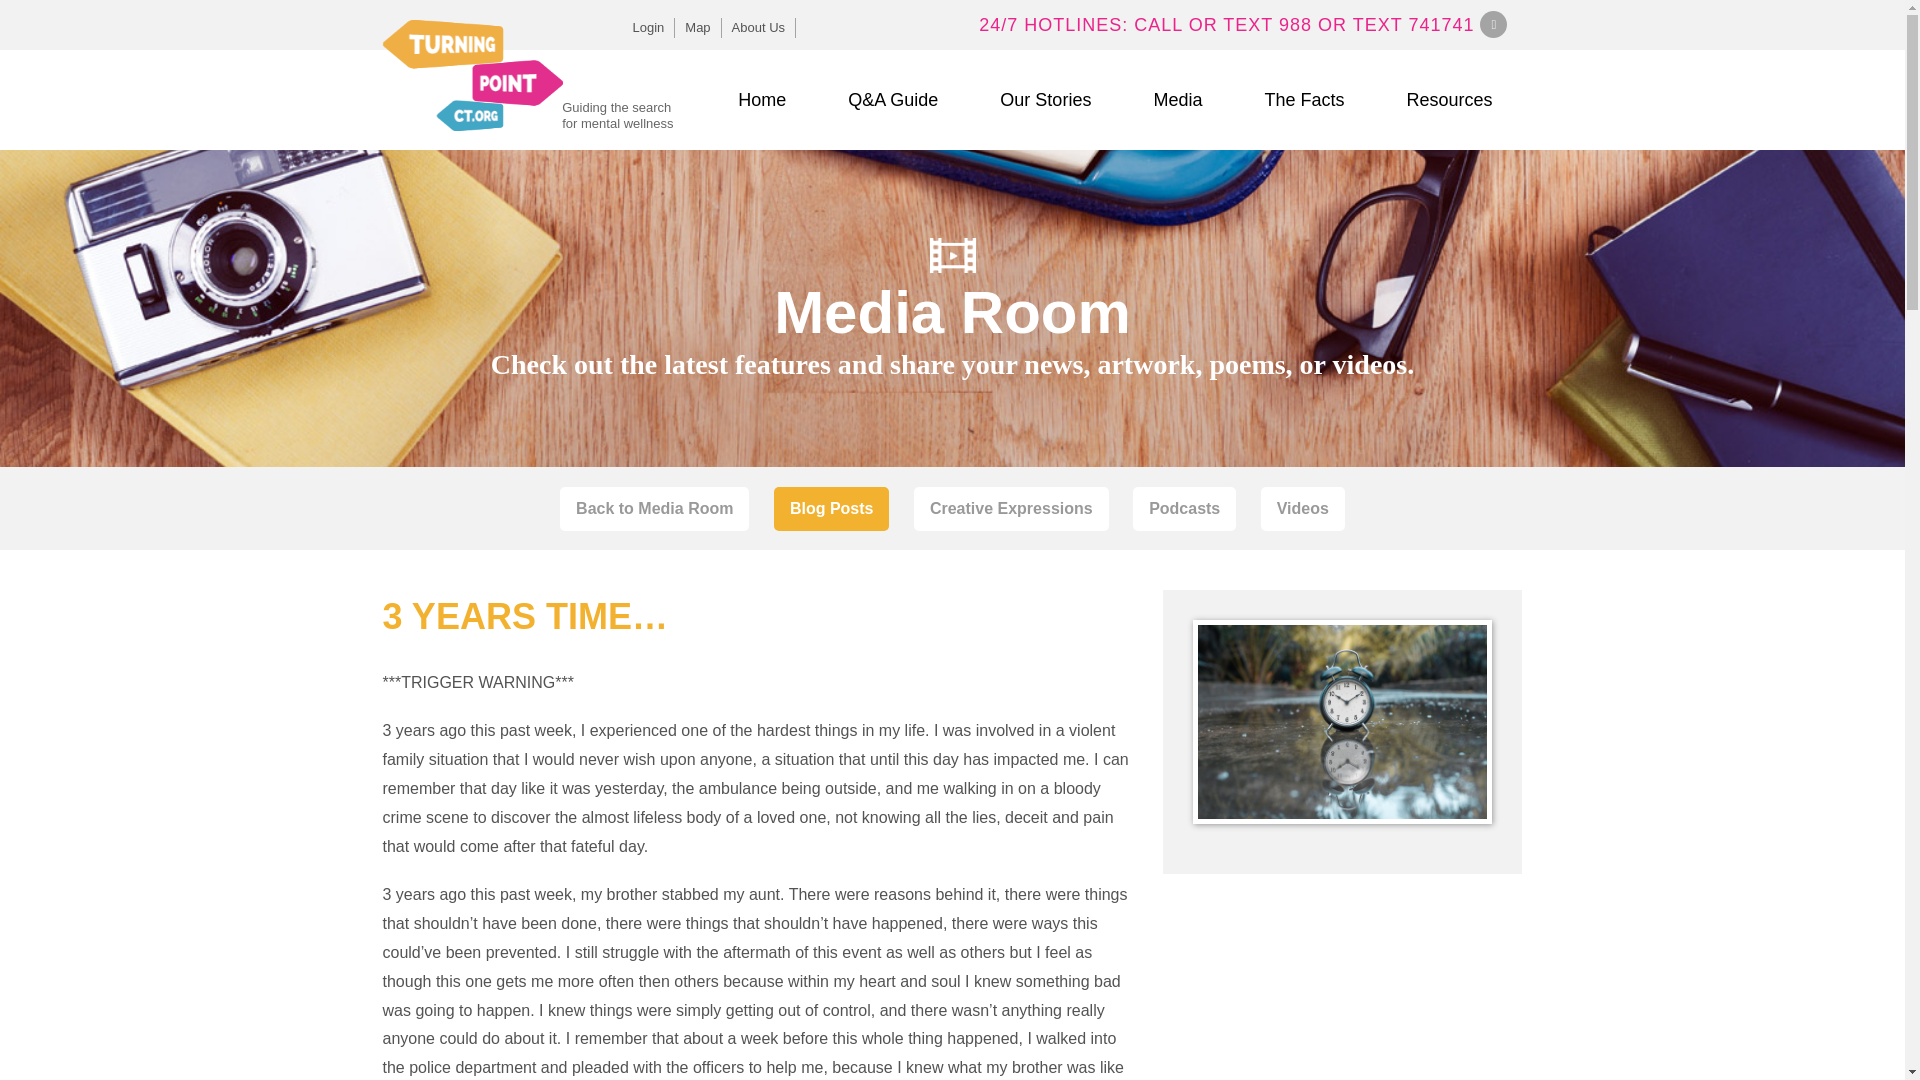 The width and height of the screenshot is (1920, 1080). Describe the element at coordinates (654, 510) in the screenshot. I see `Back to Media Room` at that location.